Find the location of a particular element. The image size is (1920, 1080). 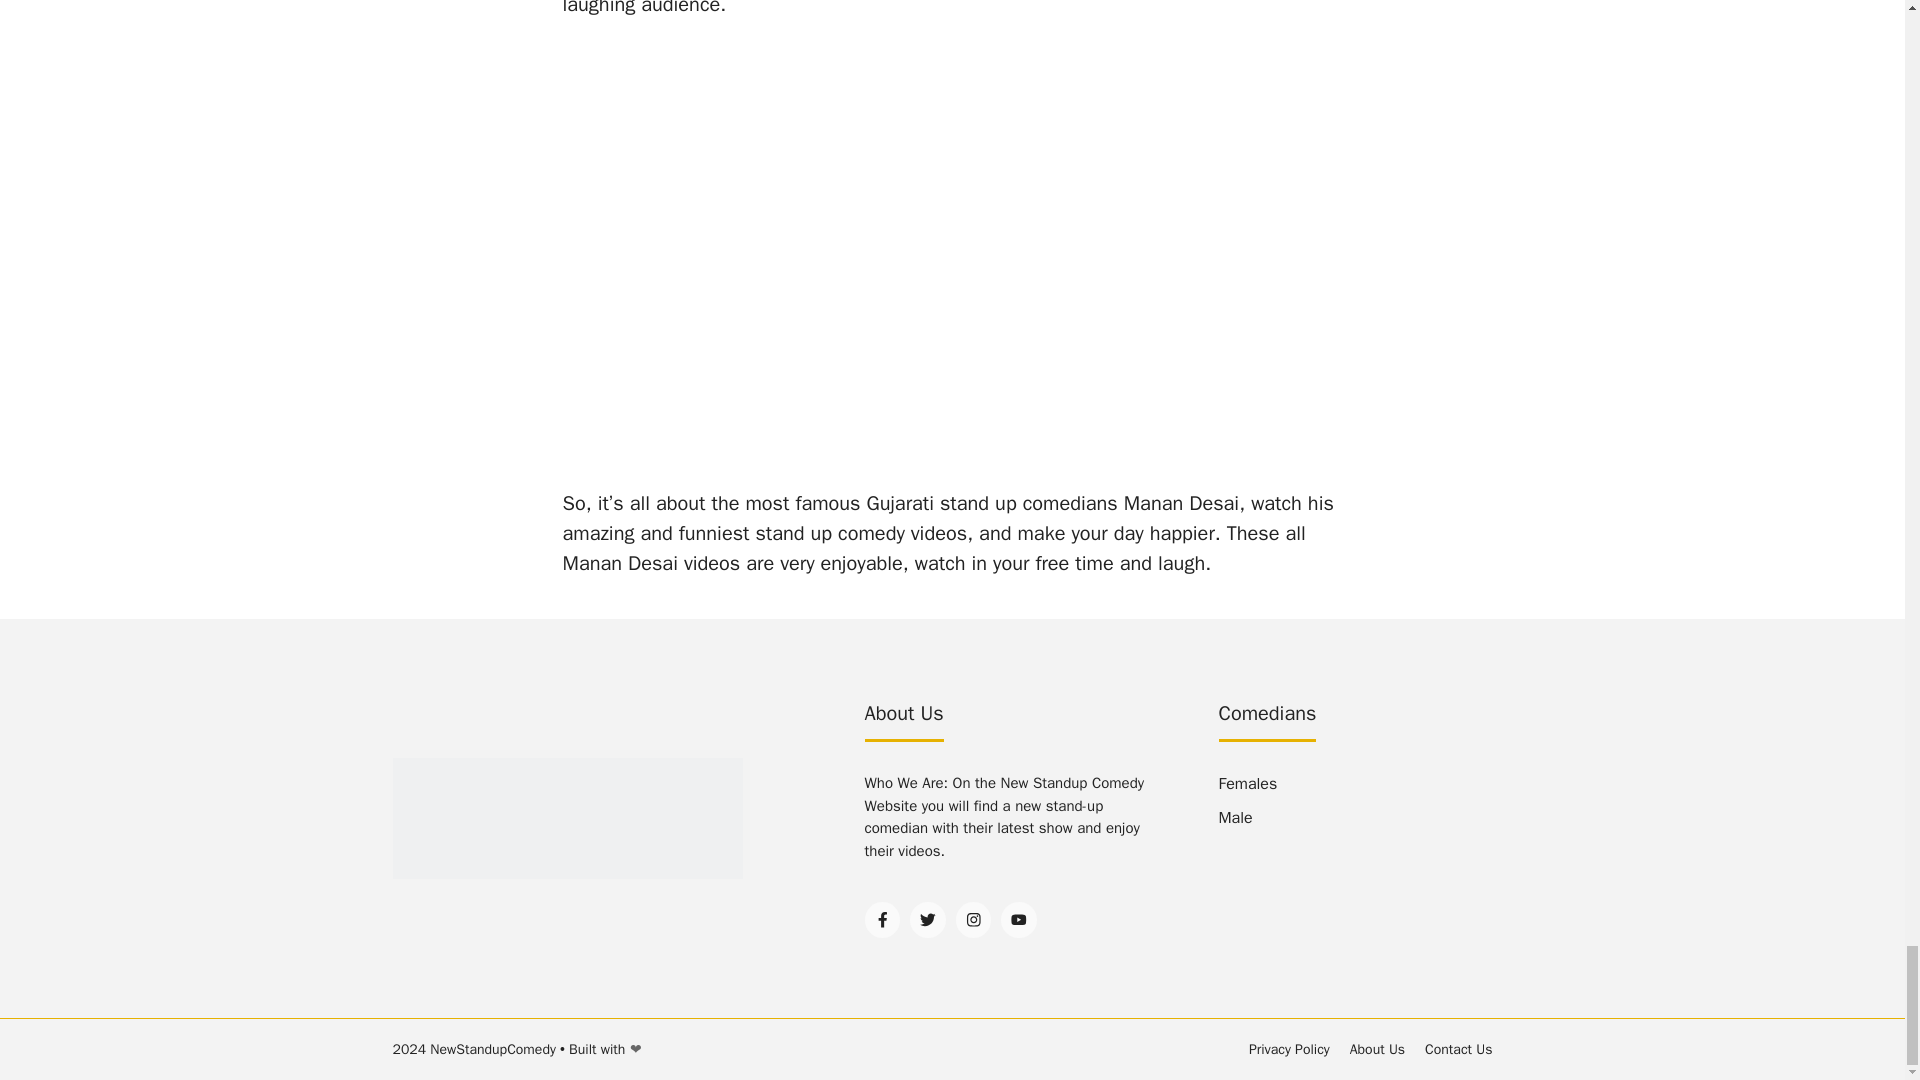

About Us is located at coordinates (1377, 1048).